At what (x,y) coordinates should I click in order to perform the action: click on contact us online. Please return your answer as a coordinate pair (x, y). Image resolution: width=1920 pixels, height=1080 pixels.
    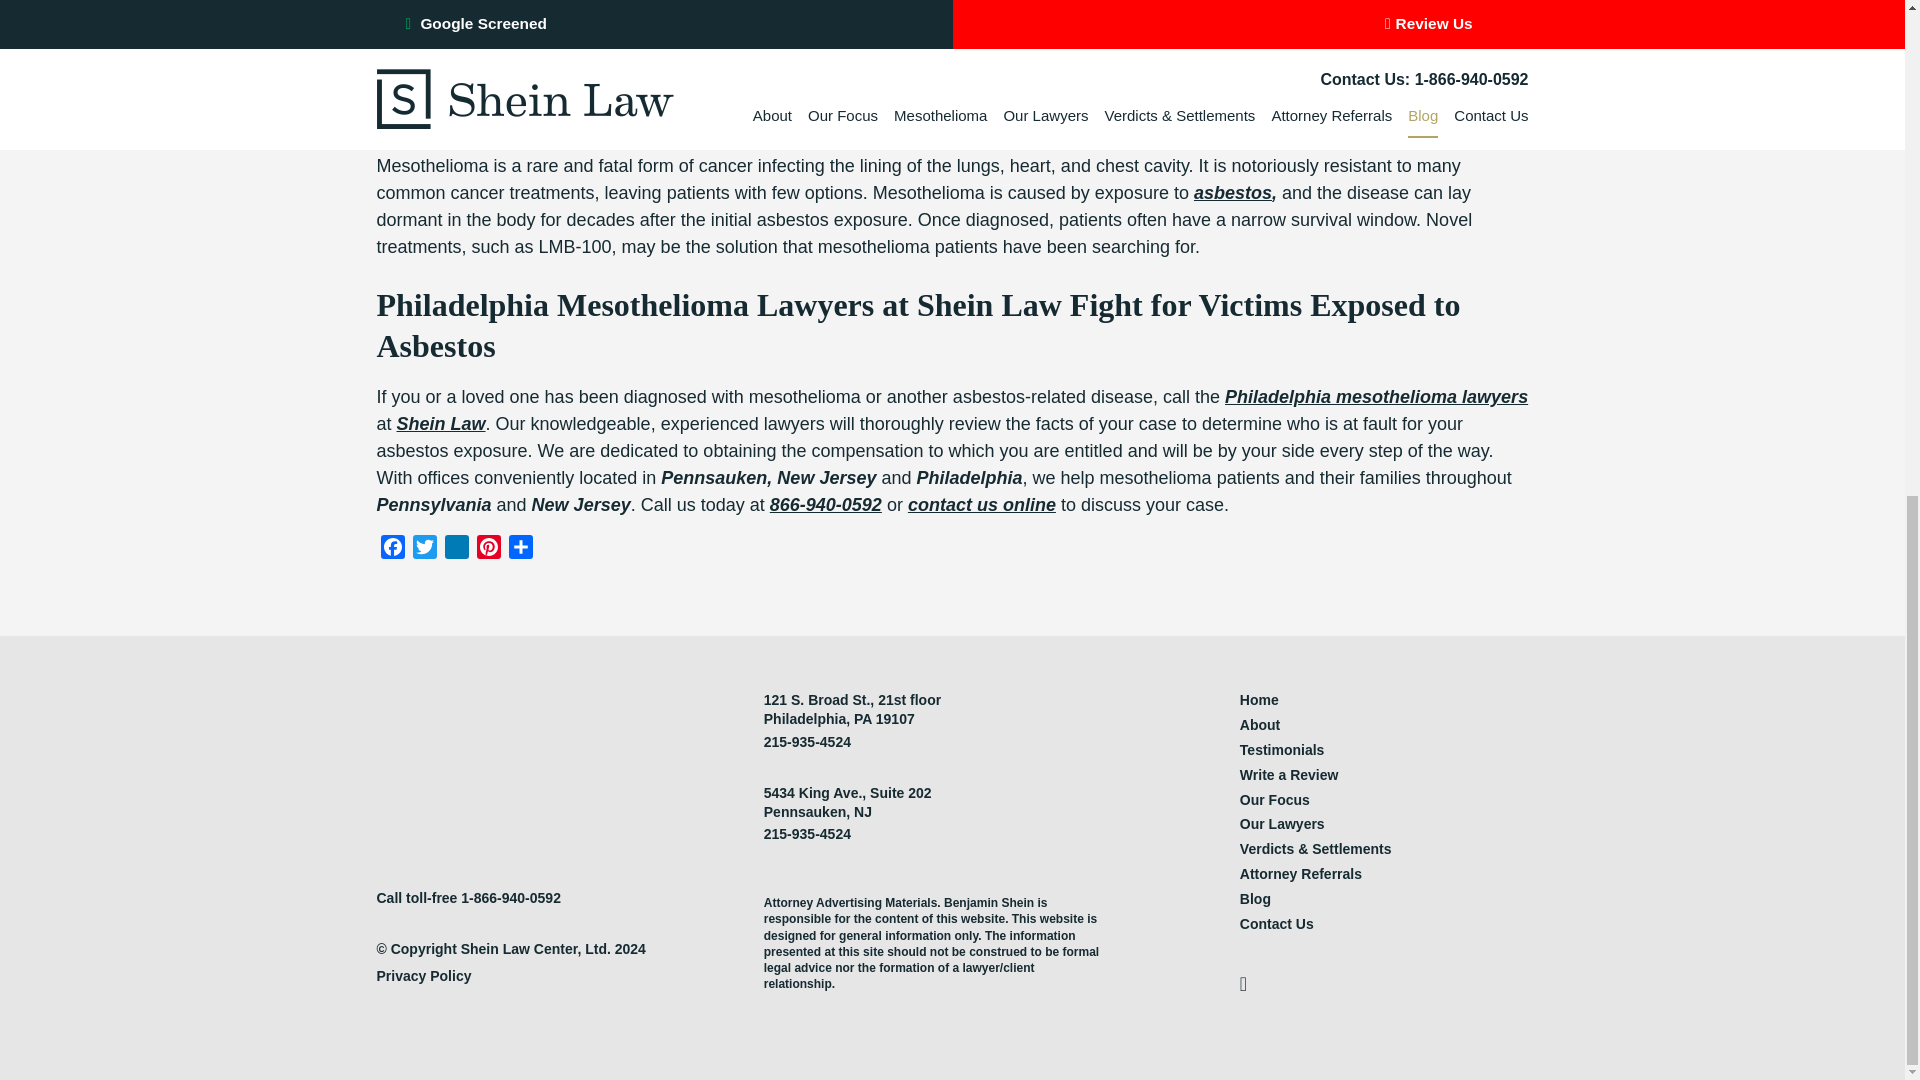
    Looking at the image, I should click on (982, 504).